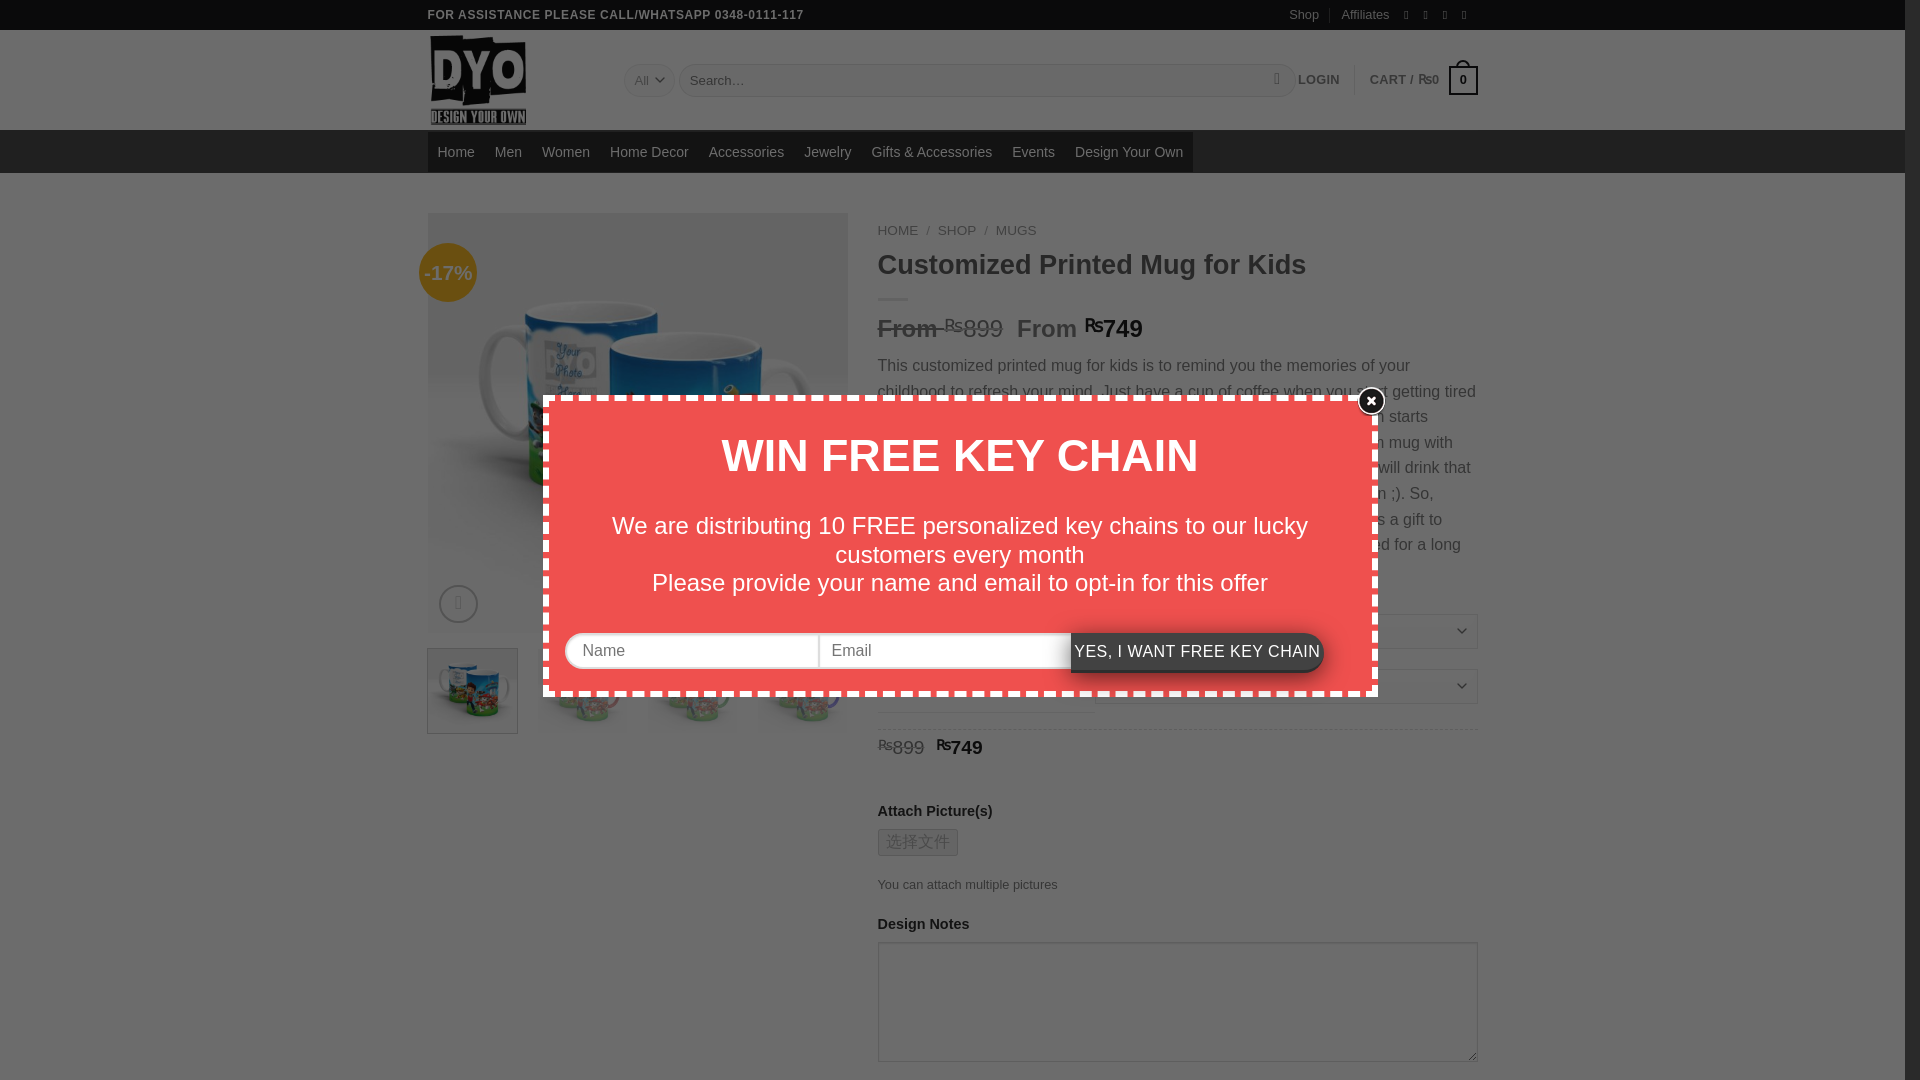 This screenshot has width=1920, height=1080. I want to click on Yes, I want FREE key chain, so click(1198, 652).